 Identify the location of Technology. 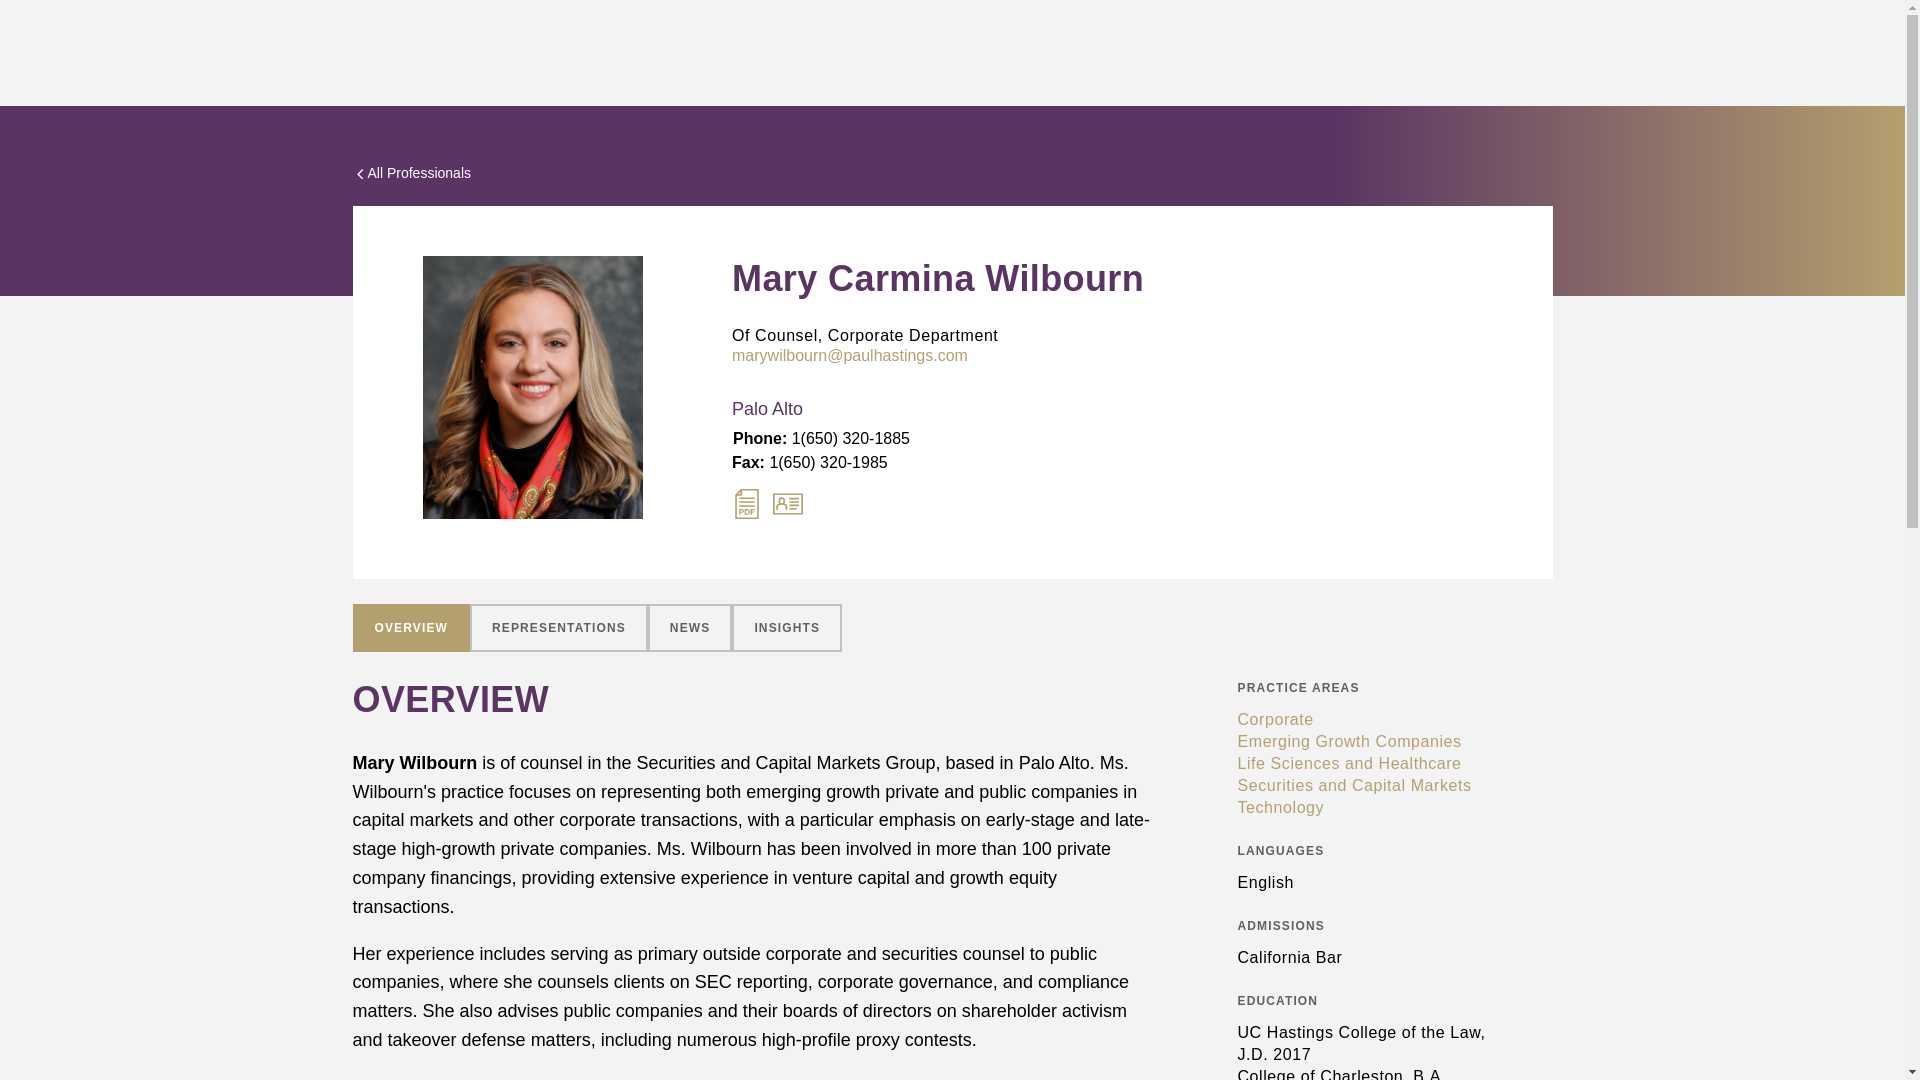
(1363, 808).